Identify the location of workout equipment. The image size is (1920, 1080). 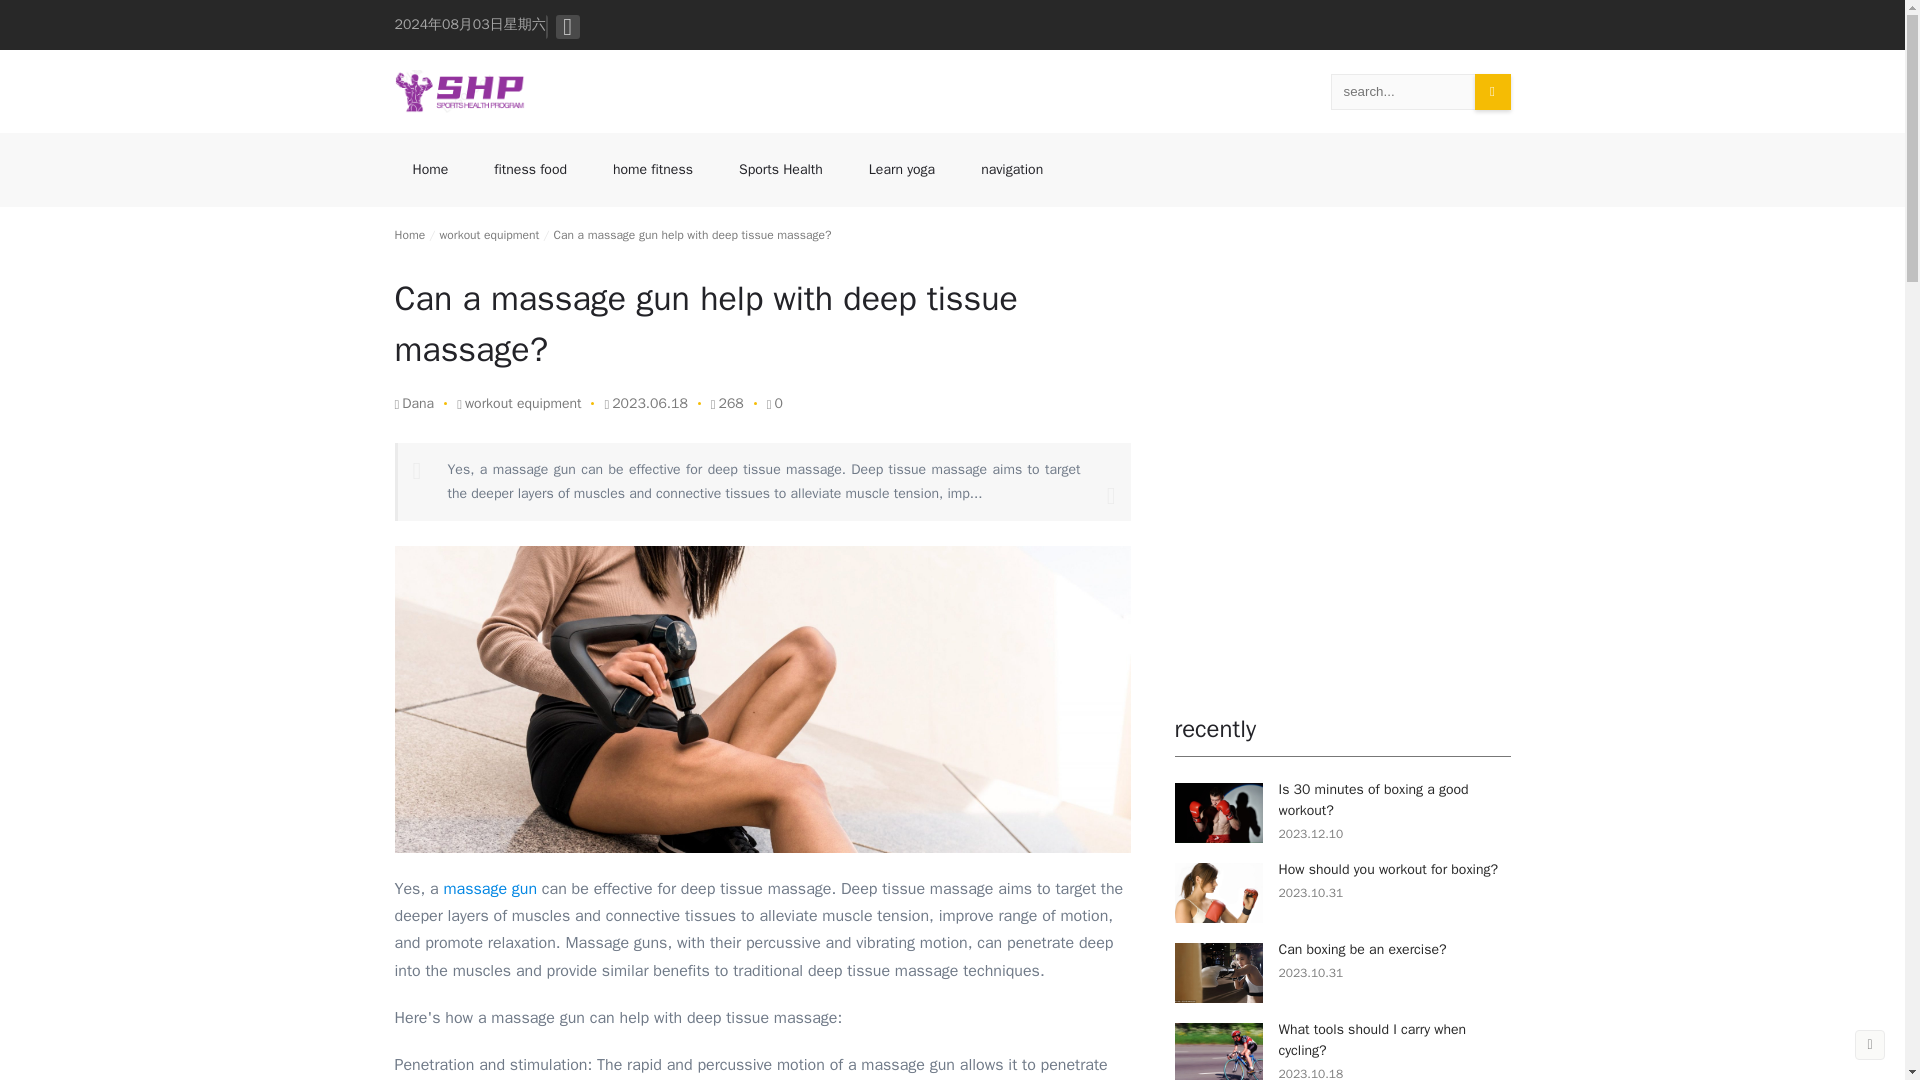
(522, 403).